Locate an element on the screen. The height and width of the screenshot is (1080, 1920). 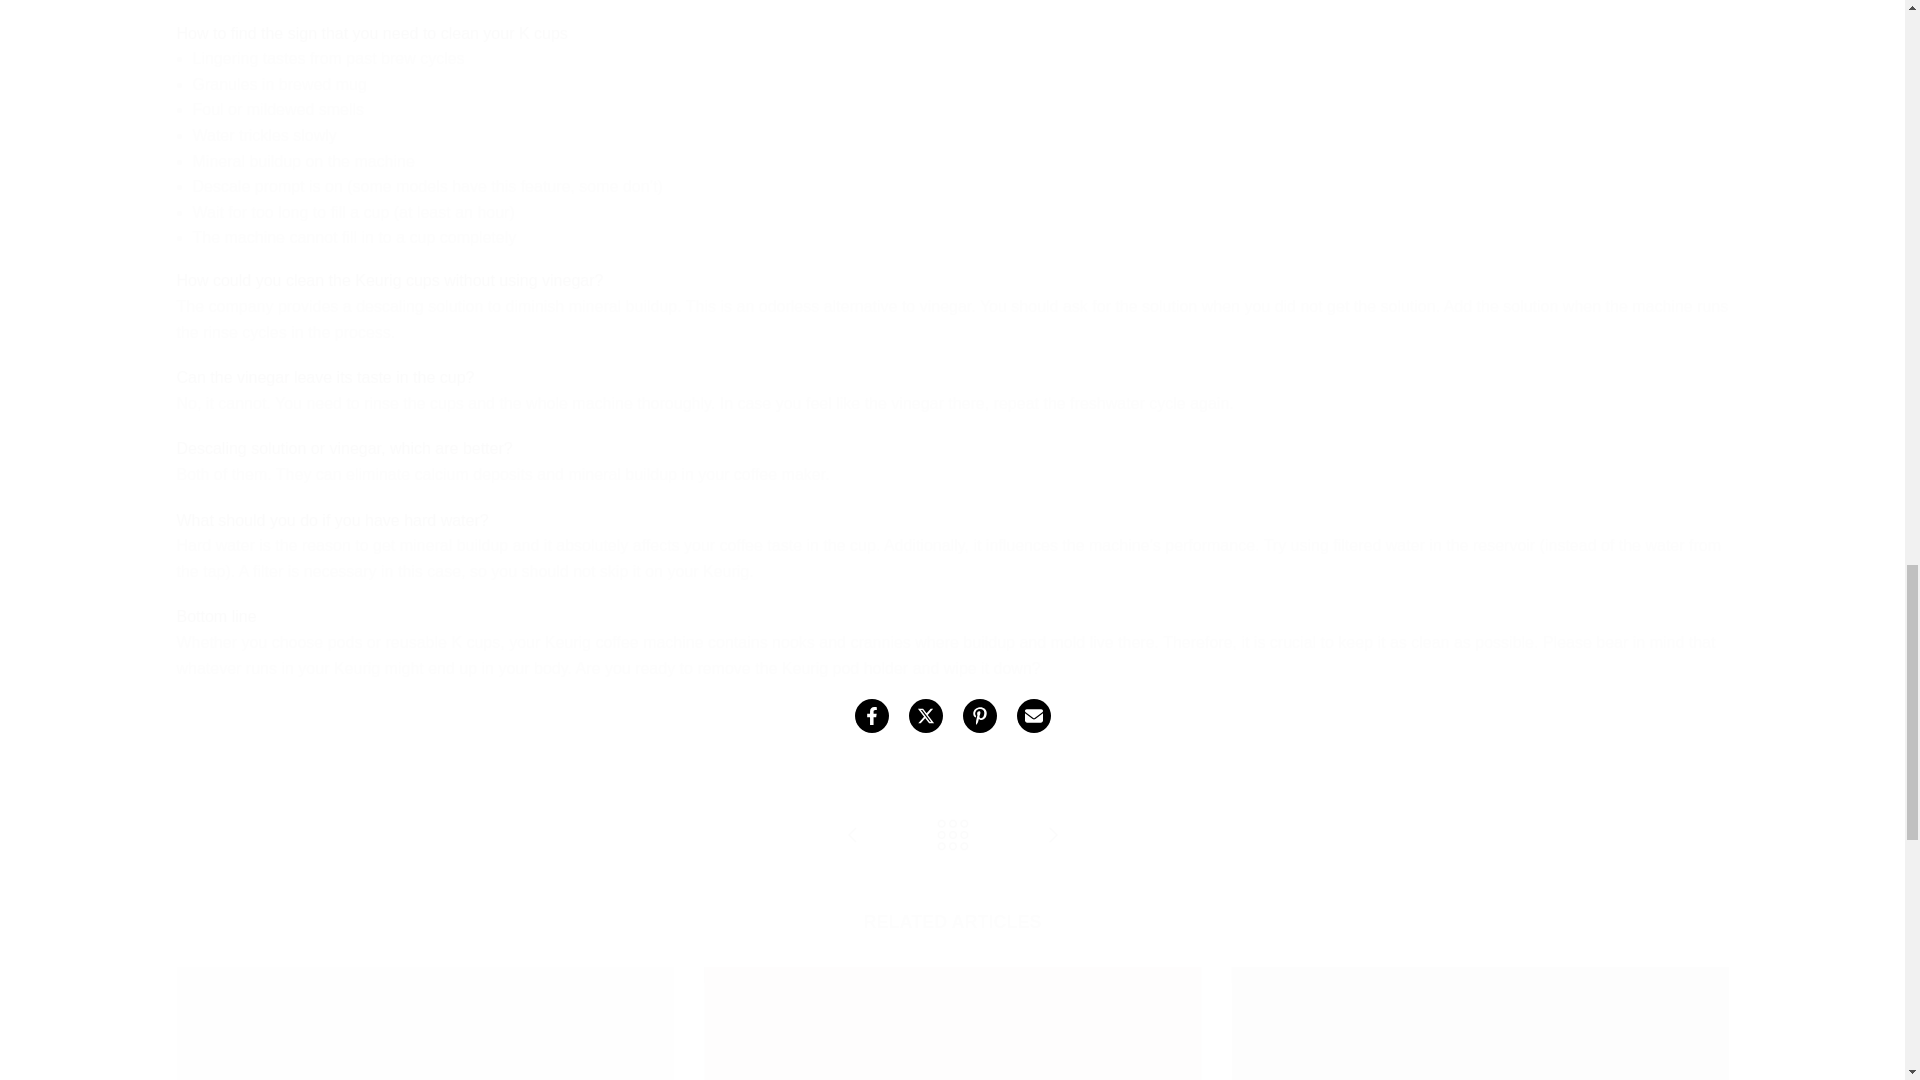
Share on Pinterest is located at coordinates (978, 716).